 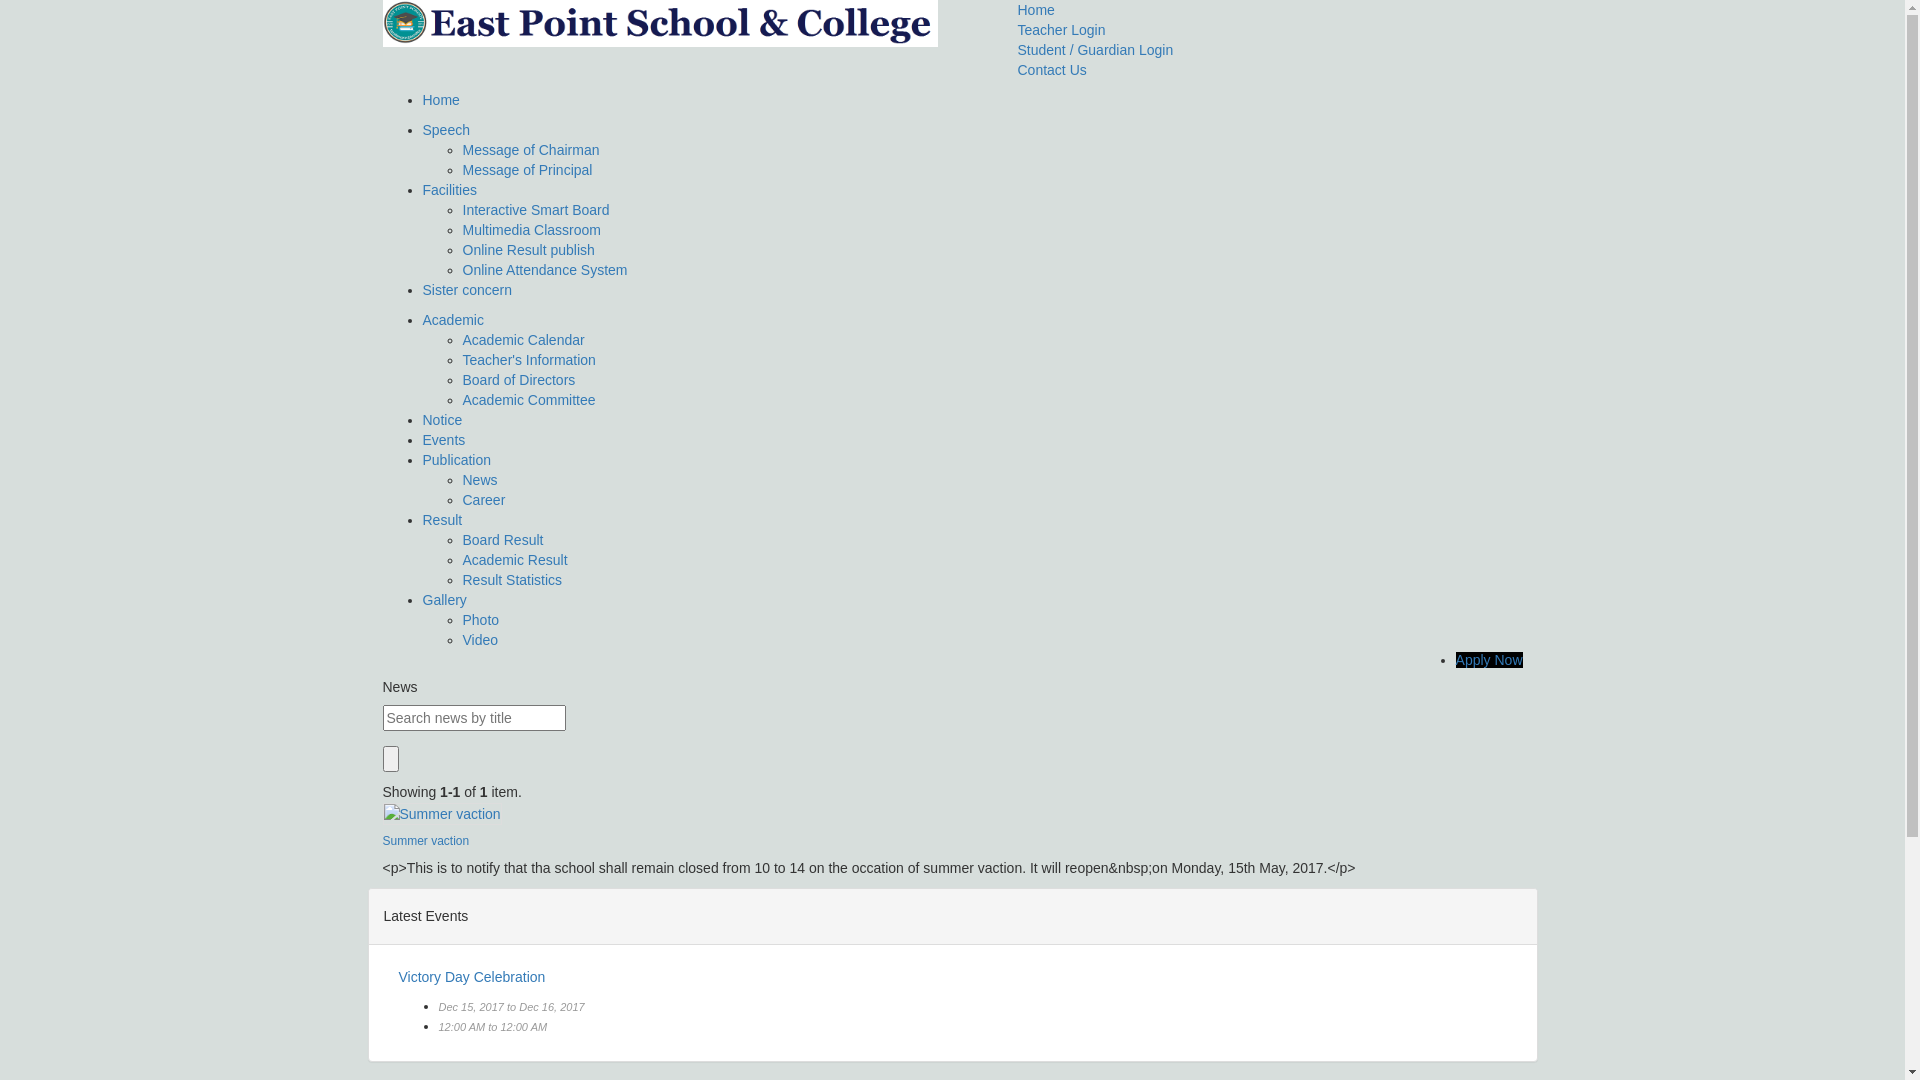 I want to click on News, so click(x=480, y=480).